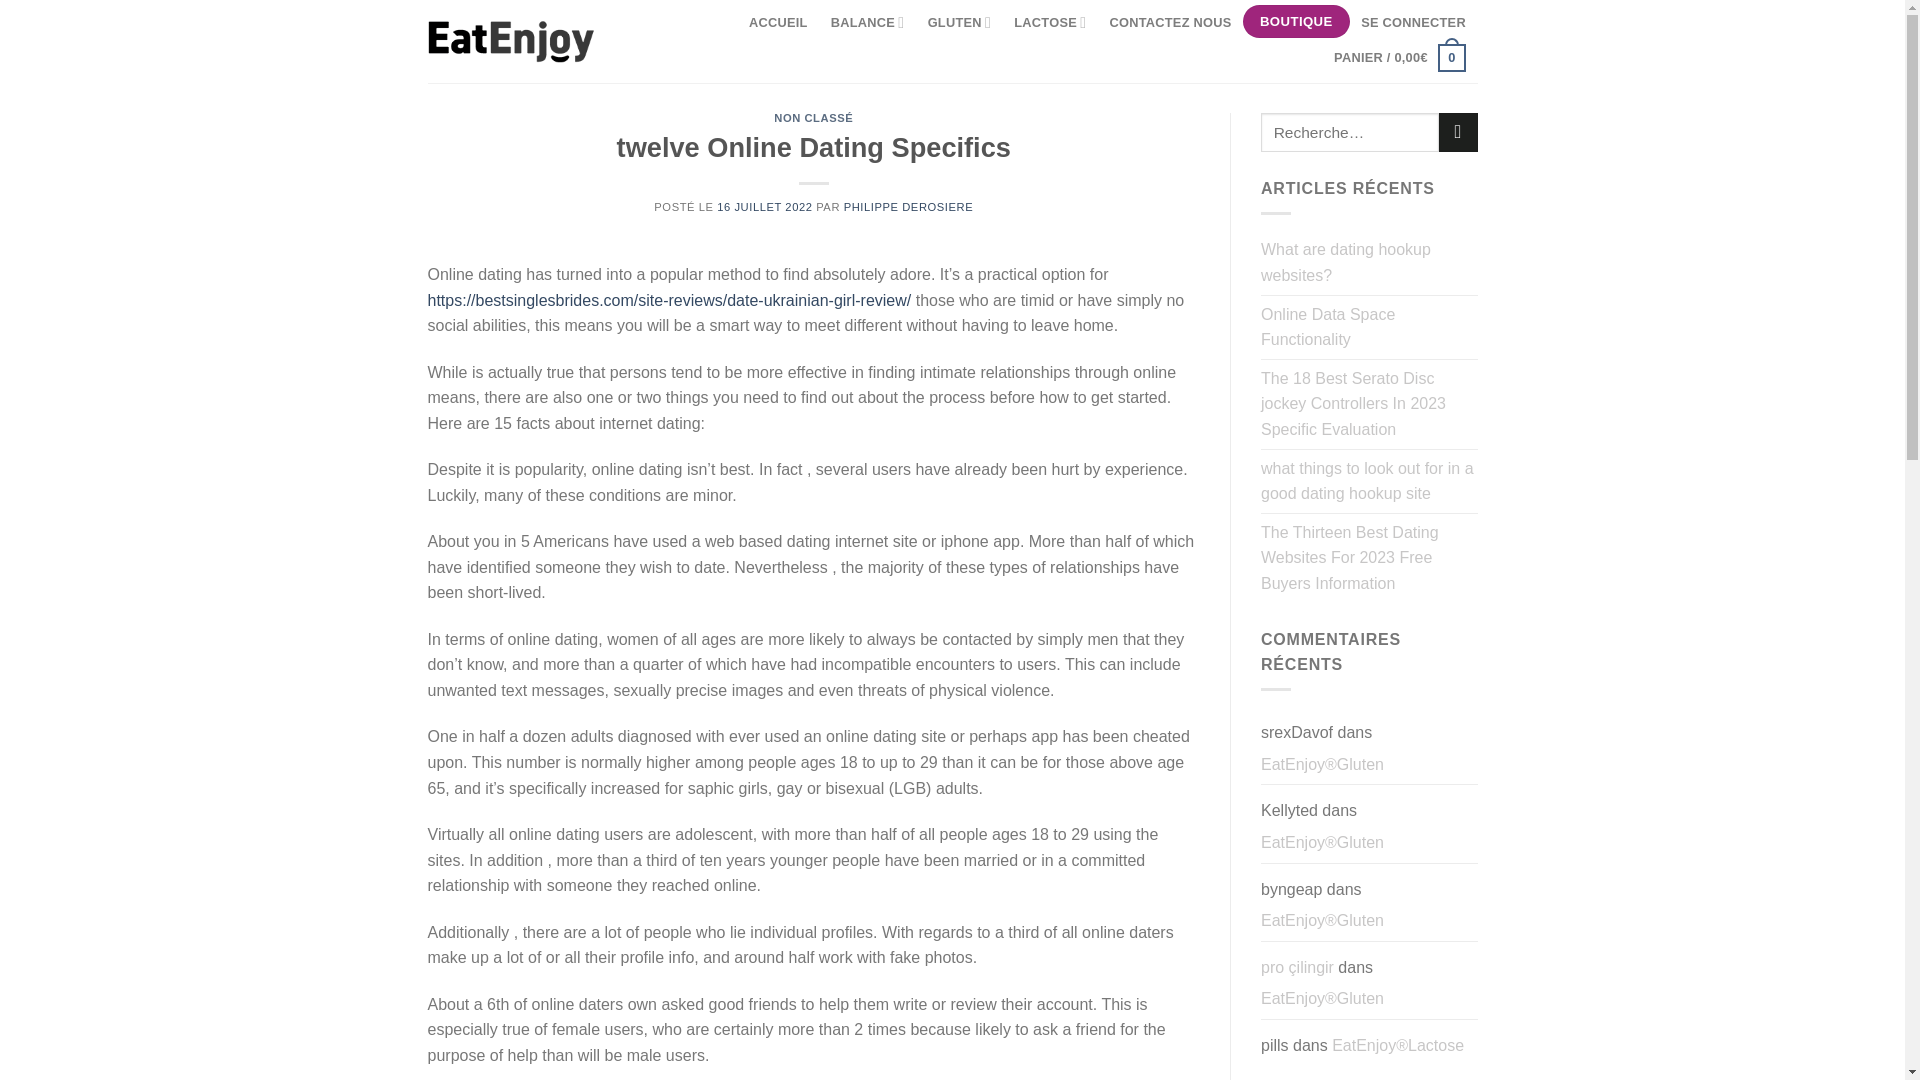  What do you see at coordinates (1414, 22) in the screenshot?
I see `SE CONNECTER` at bounding box center [1414, 22].